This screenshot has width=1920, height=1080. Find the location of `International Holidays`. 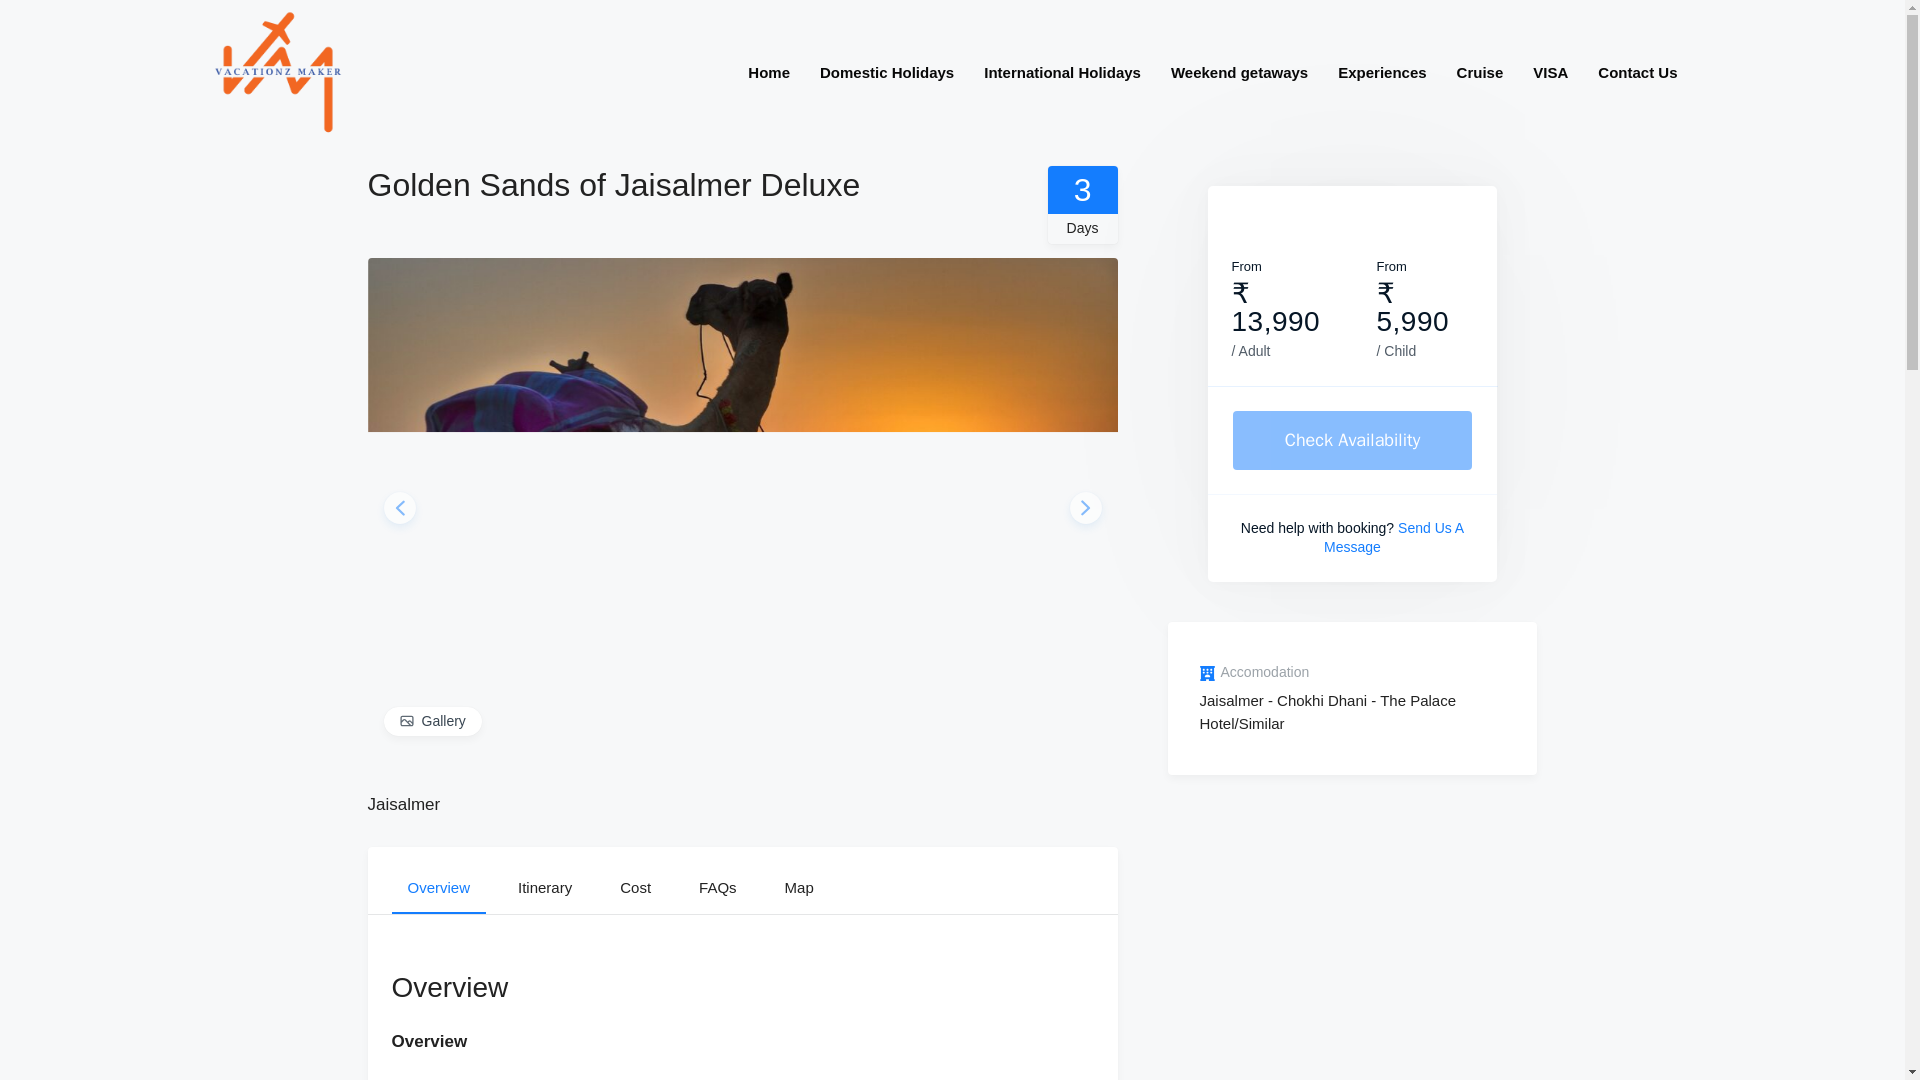

International Holidays is located at coordinates (1062, 72).